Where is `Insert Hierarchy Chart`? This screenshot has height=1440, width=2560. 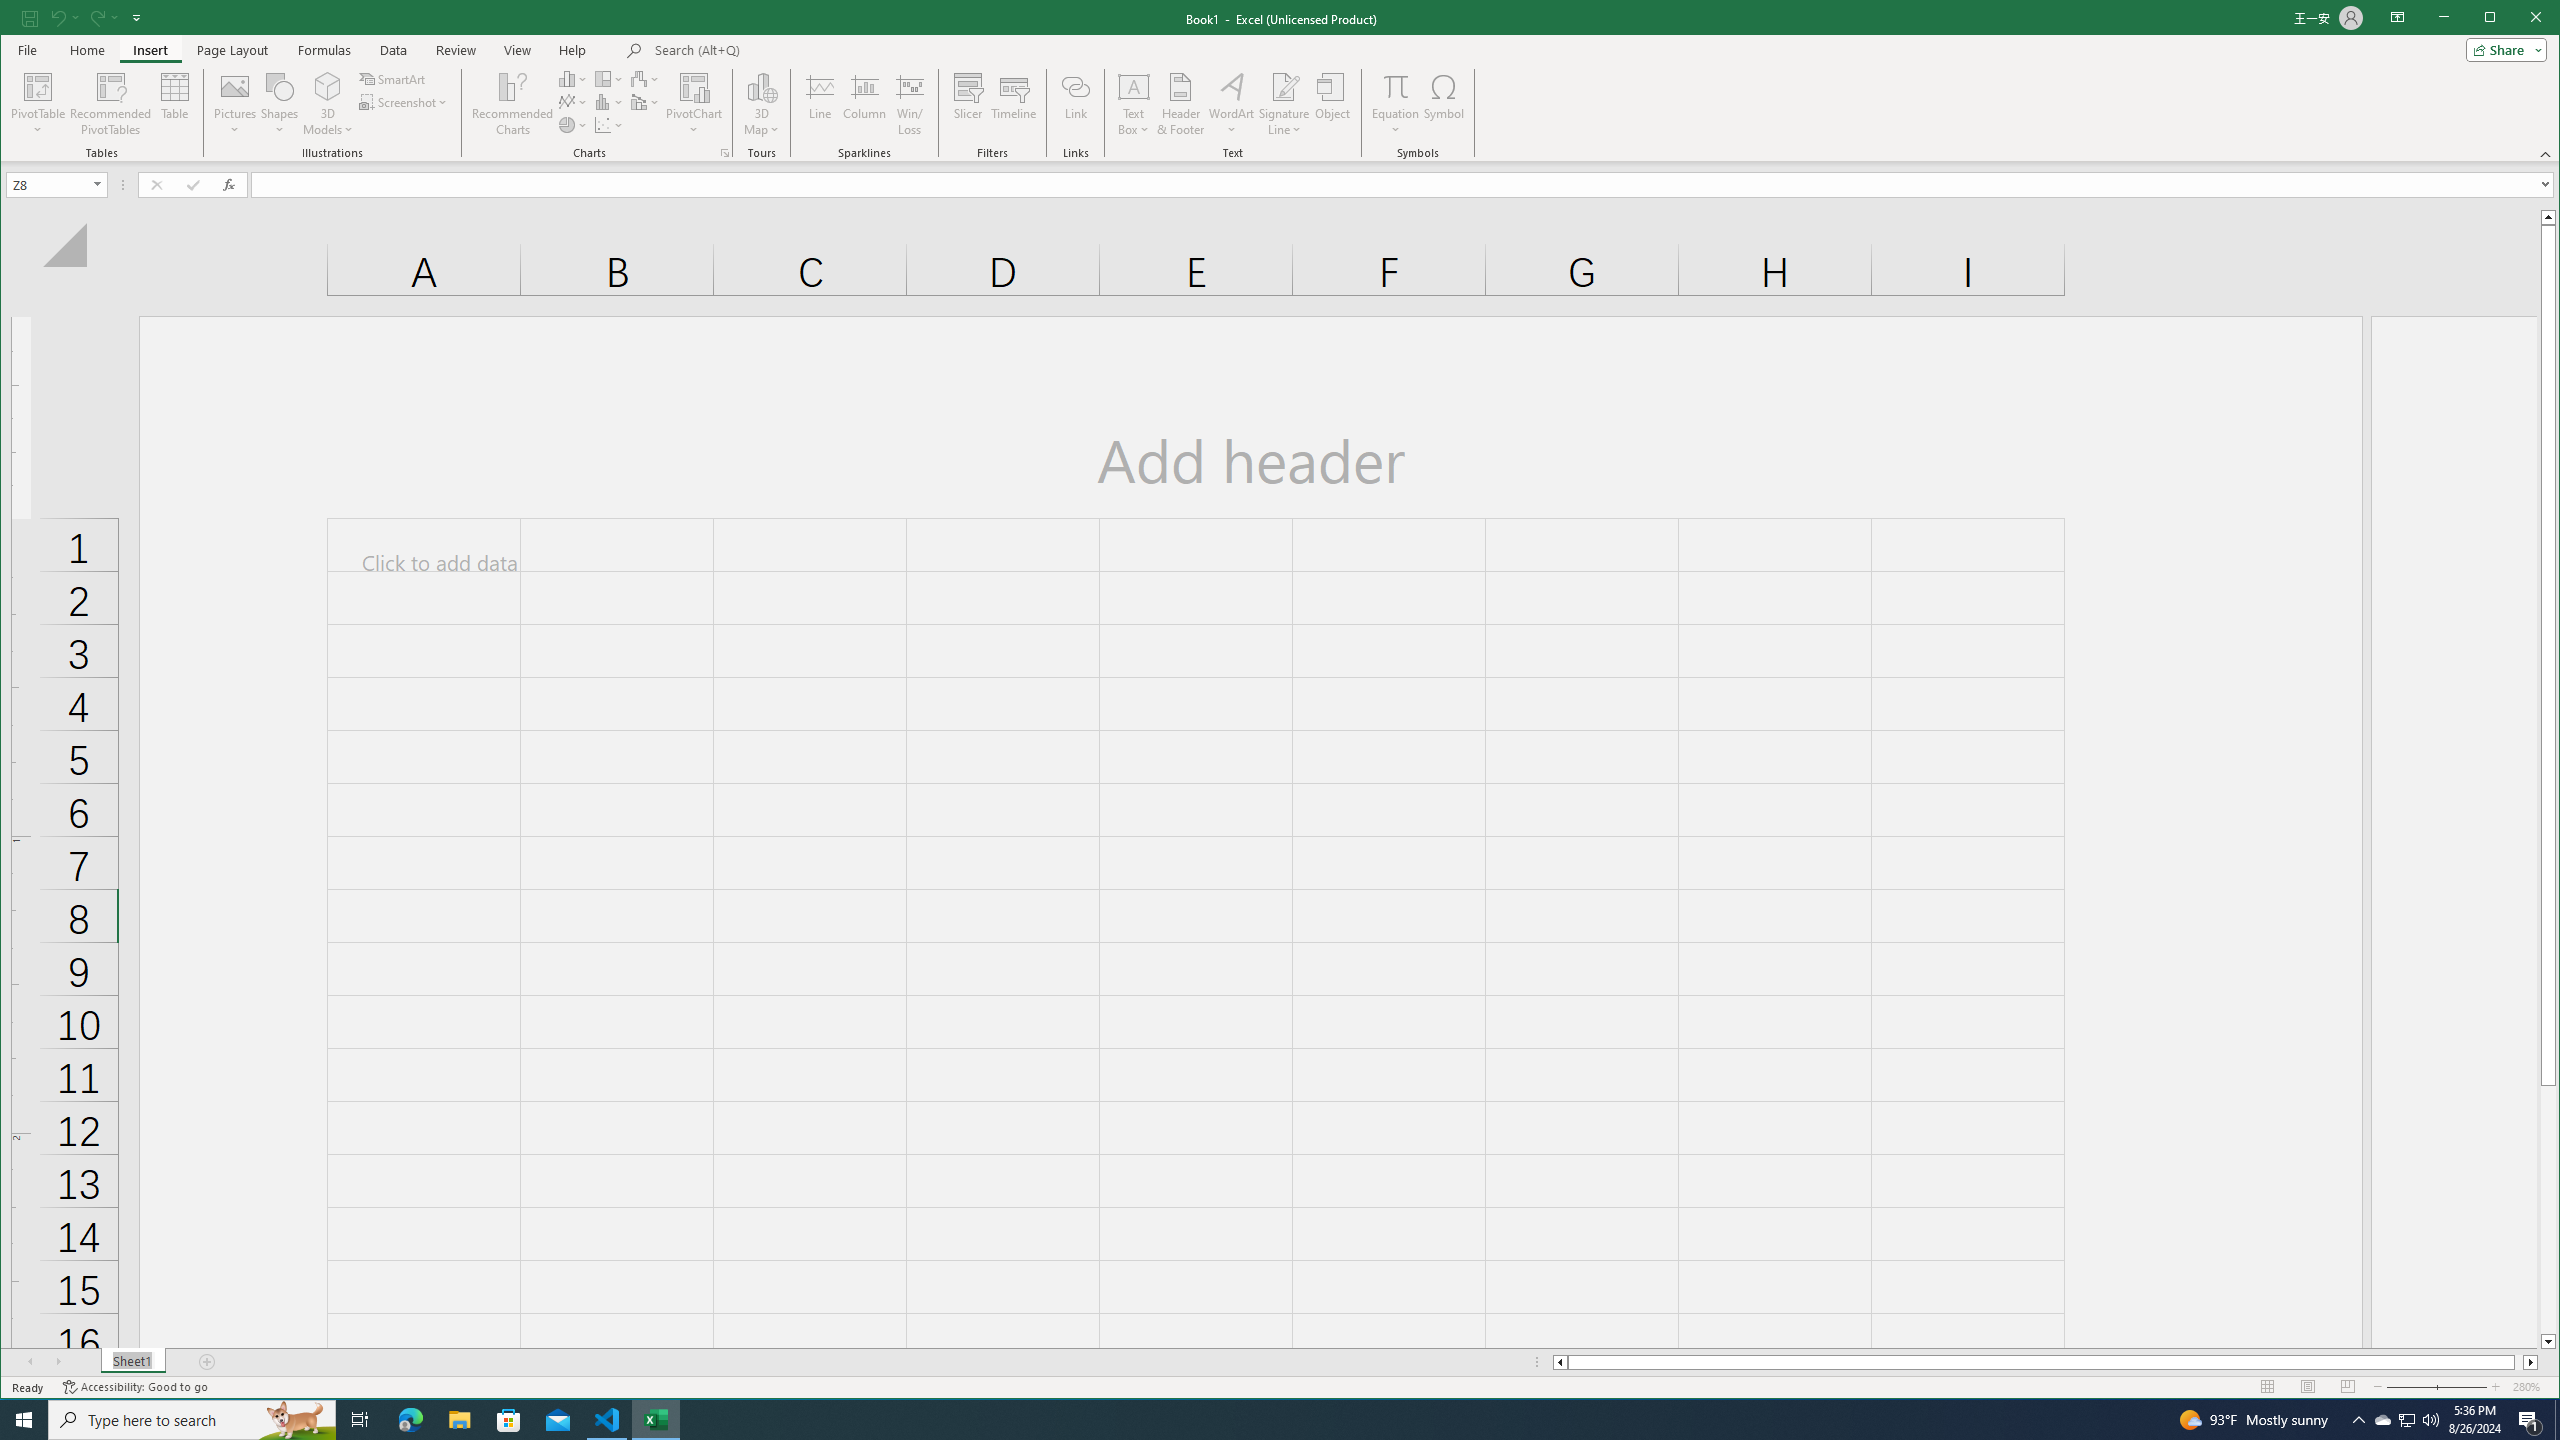 Insert Hierarchy Chart is located at coordinates (609, 78).